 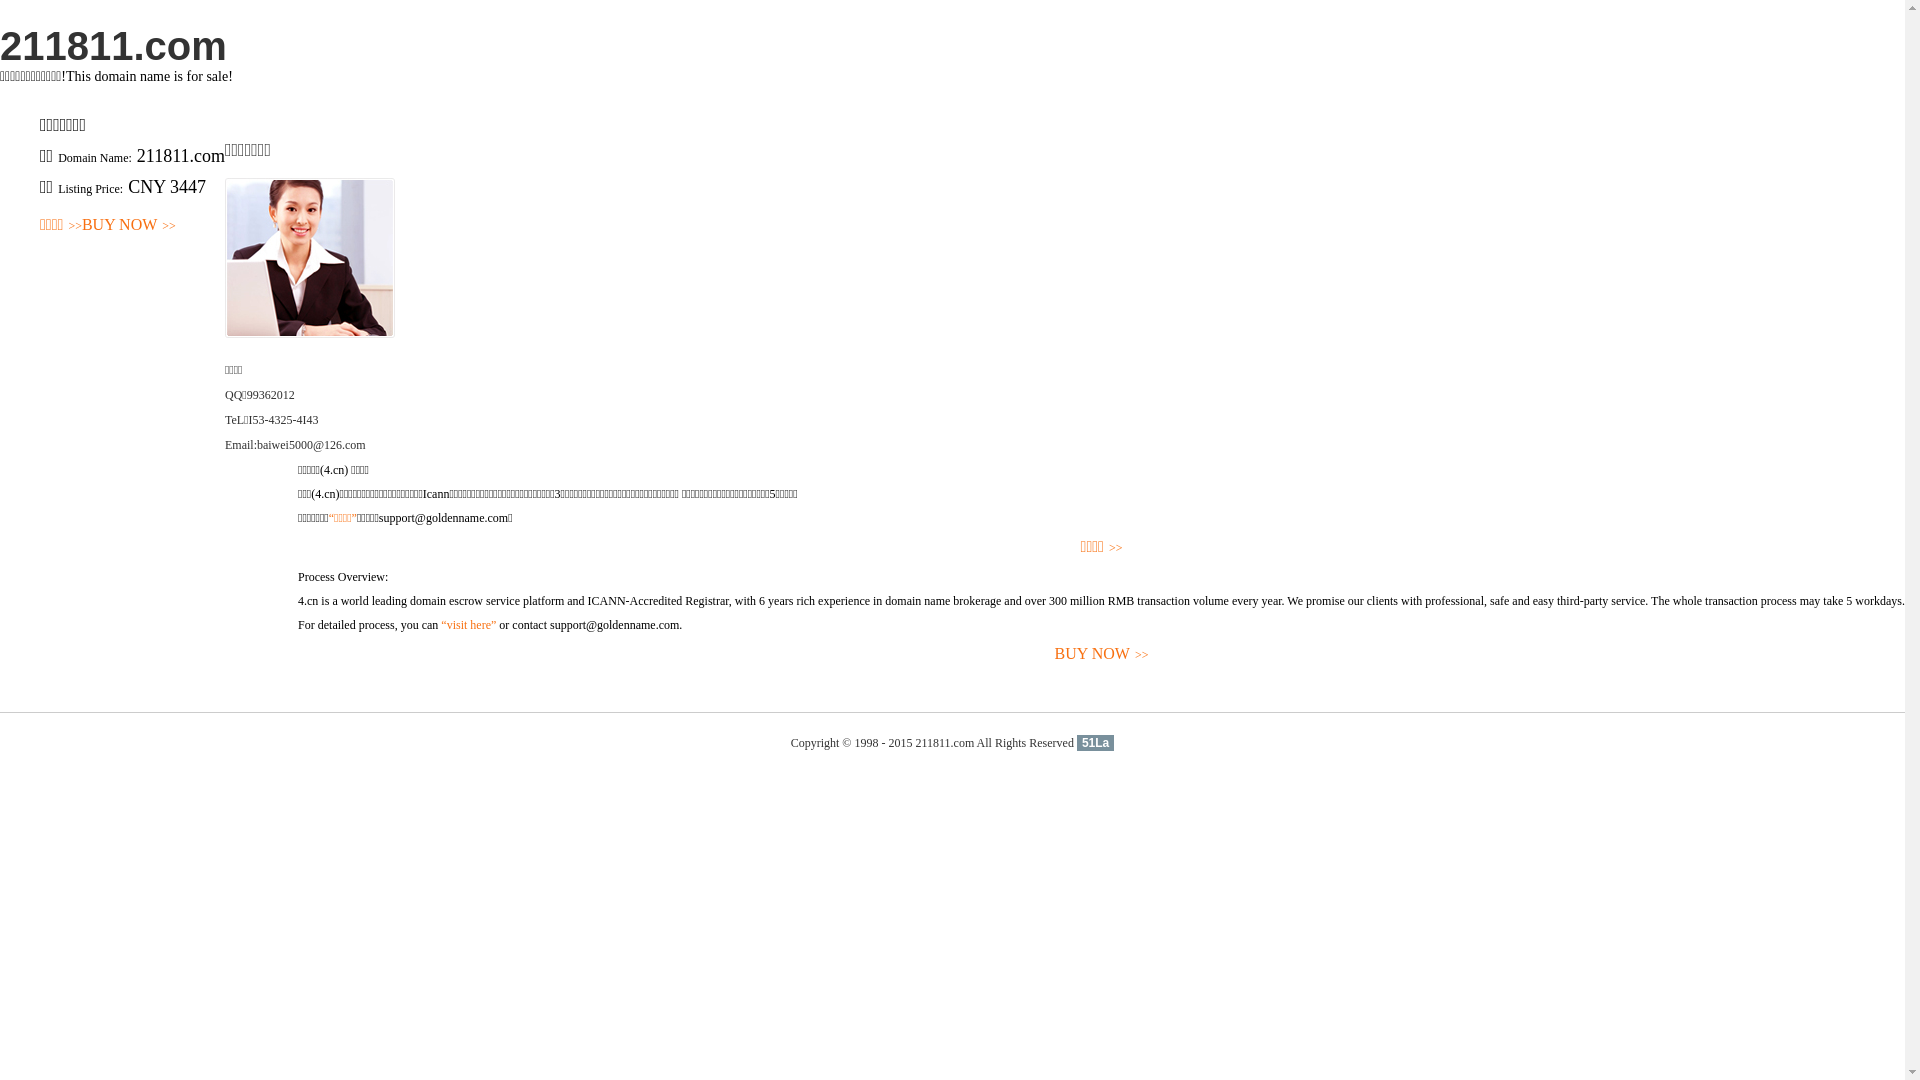 What do you see at coordinates (129, 226) in the screenshot?
I see `BUY NOW>>` at bounding box center [129, 226].